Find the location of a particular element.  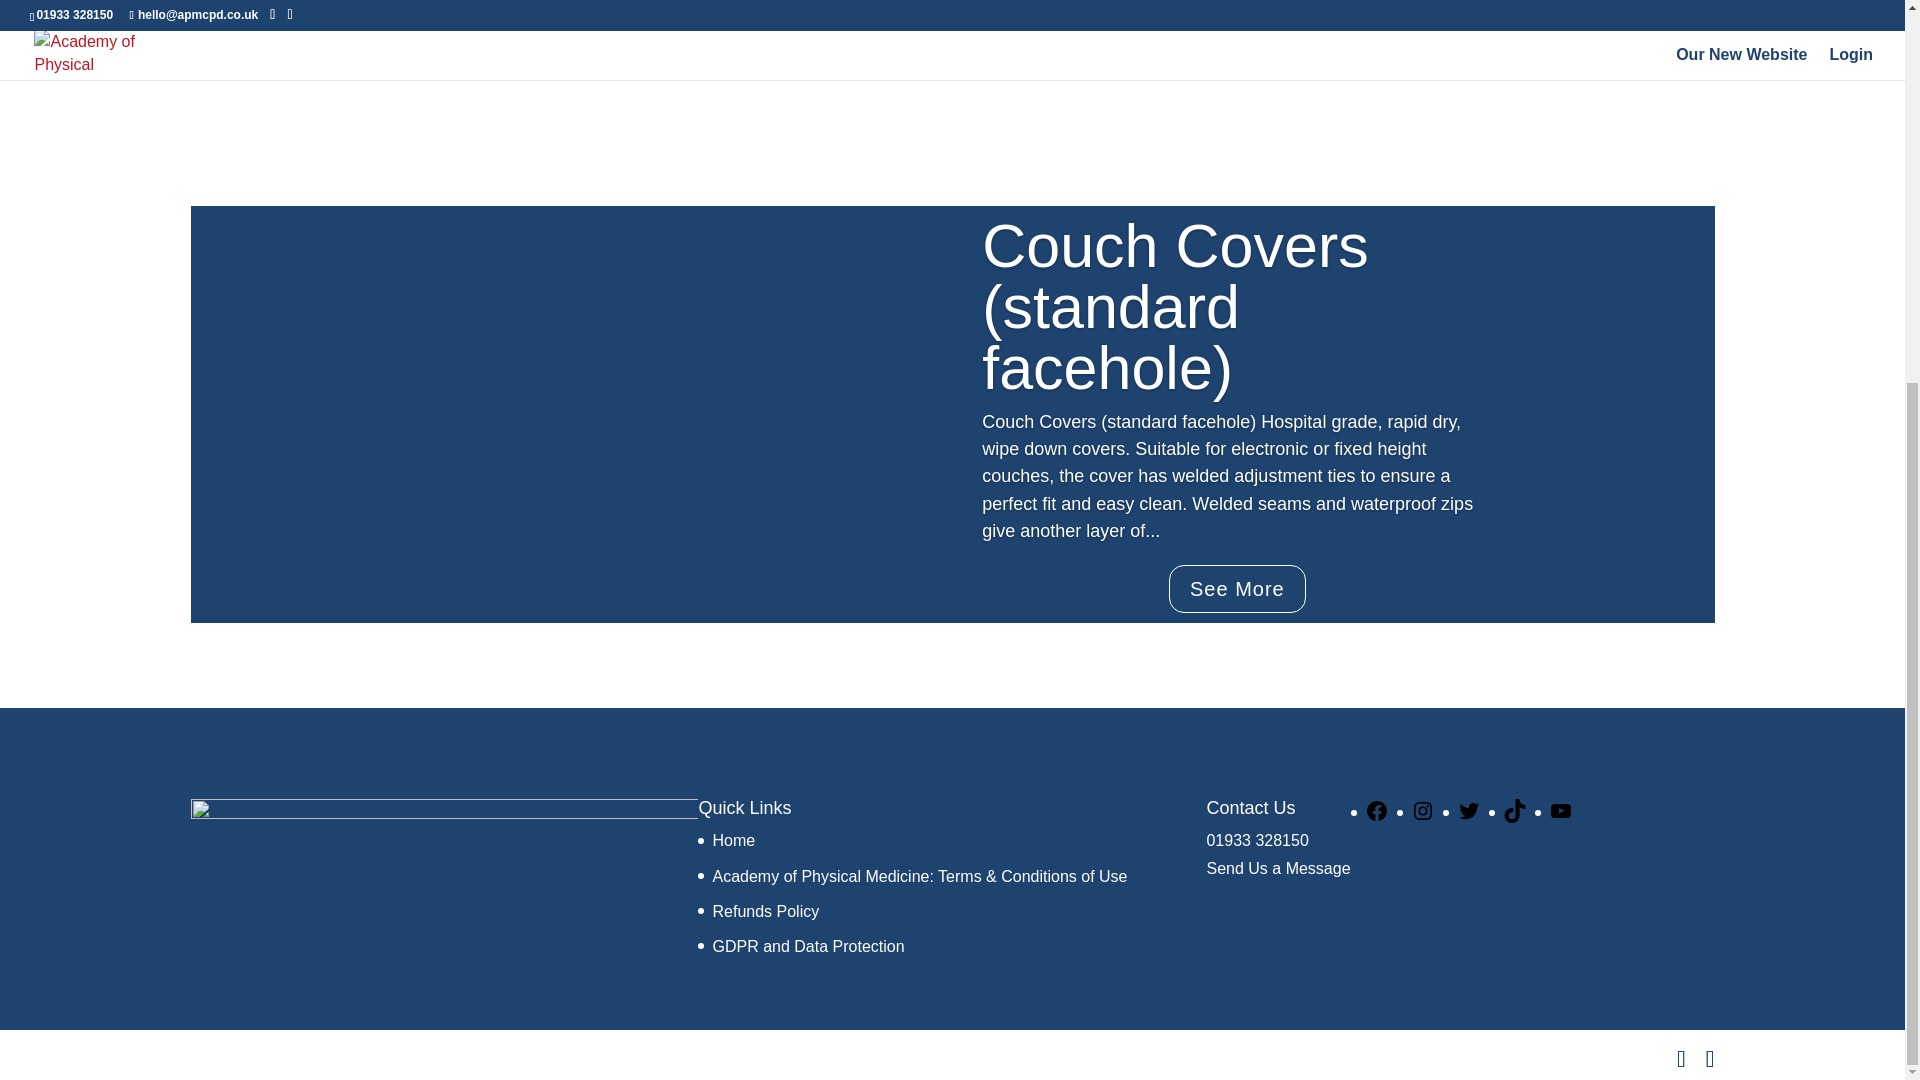

GDPR and Data Protection is located at coordinates (808, 946).